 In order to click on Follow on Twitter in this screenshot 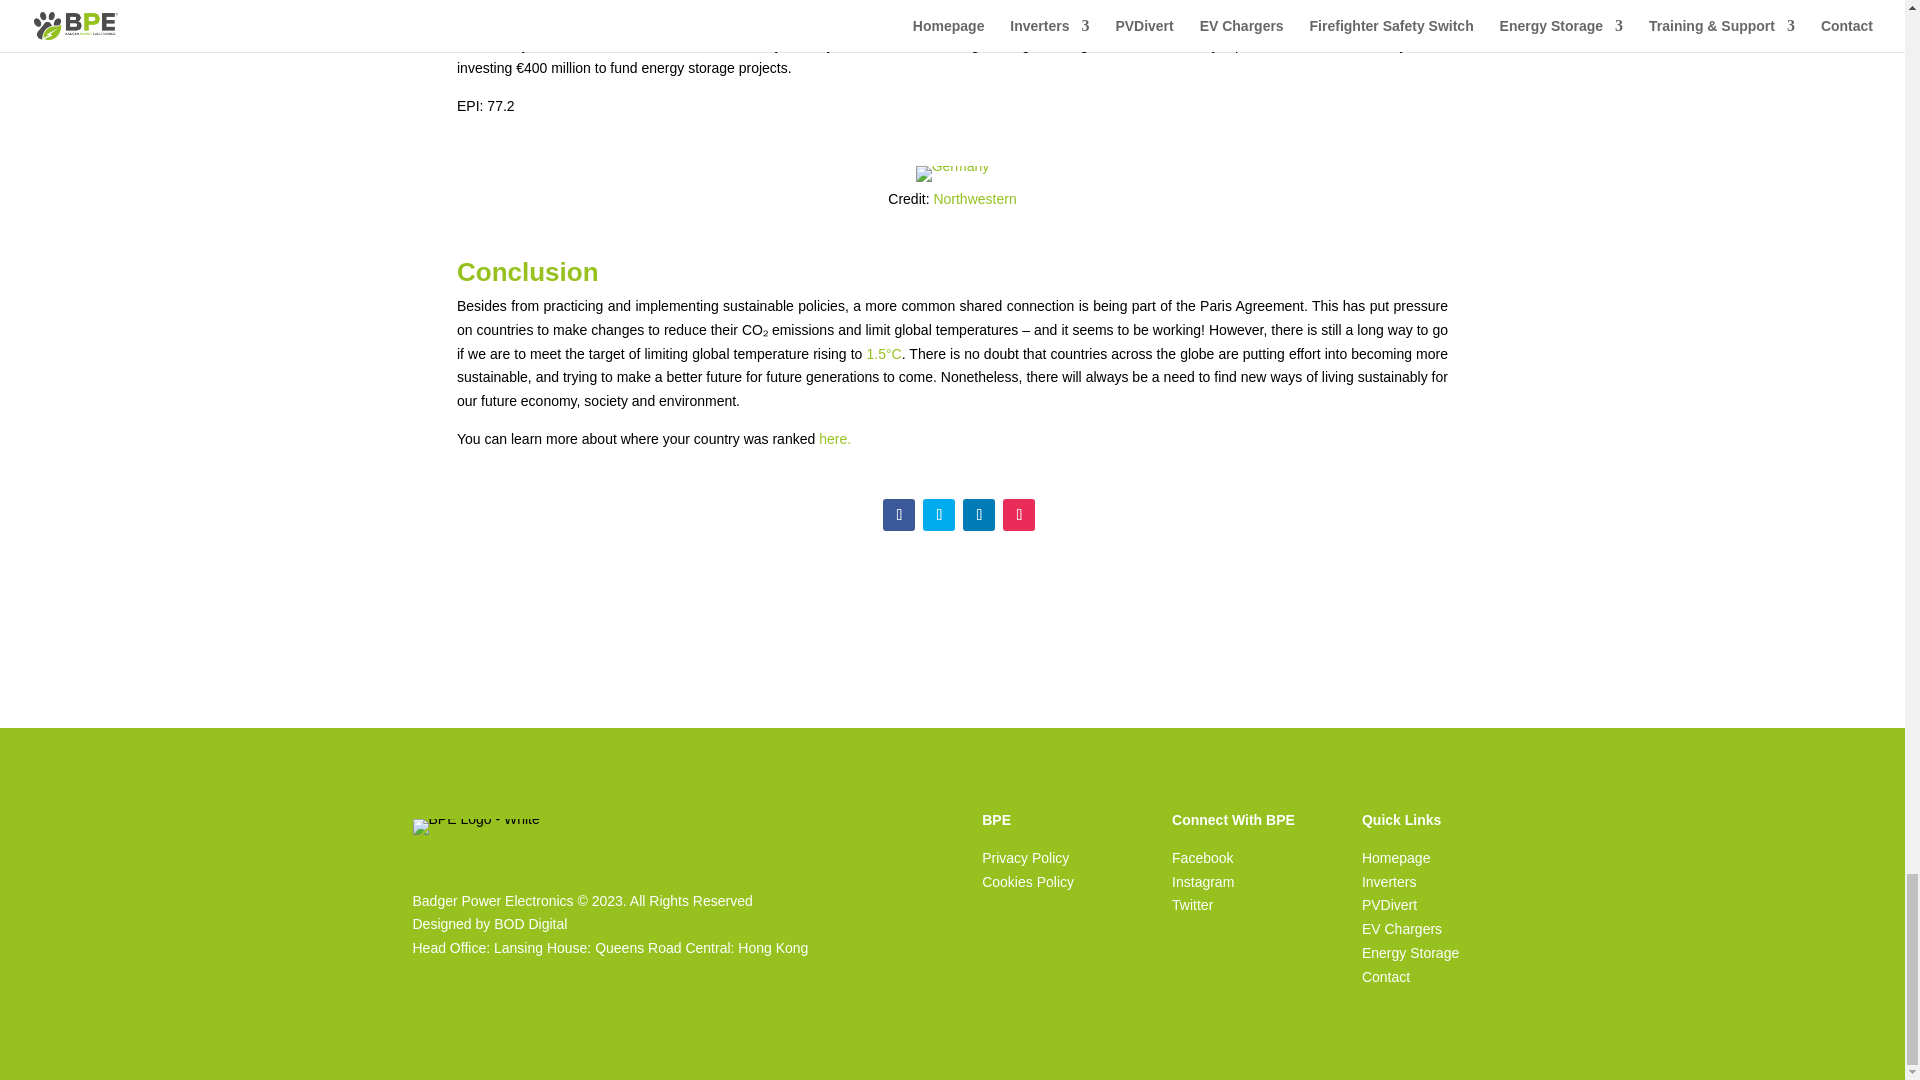, I will do `click(938, 514)`.